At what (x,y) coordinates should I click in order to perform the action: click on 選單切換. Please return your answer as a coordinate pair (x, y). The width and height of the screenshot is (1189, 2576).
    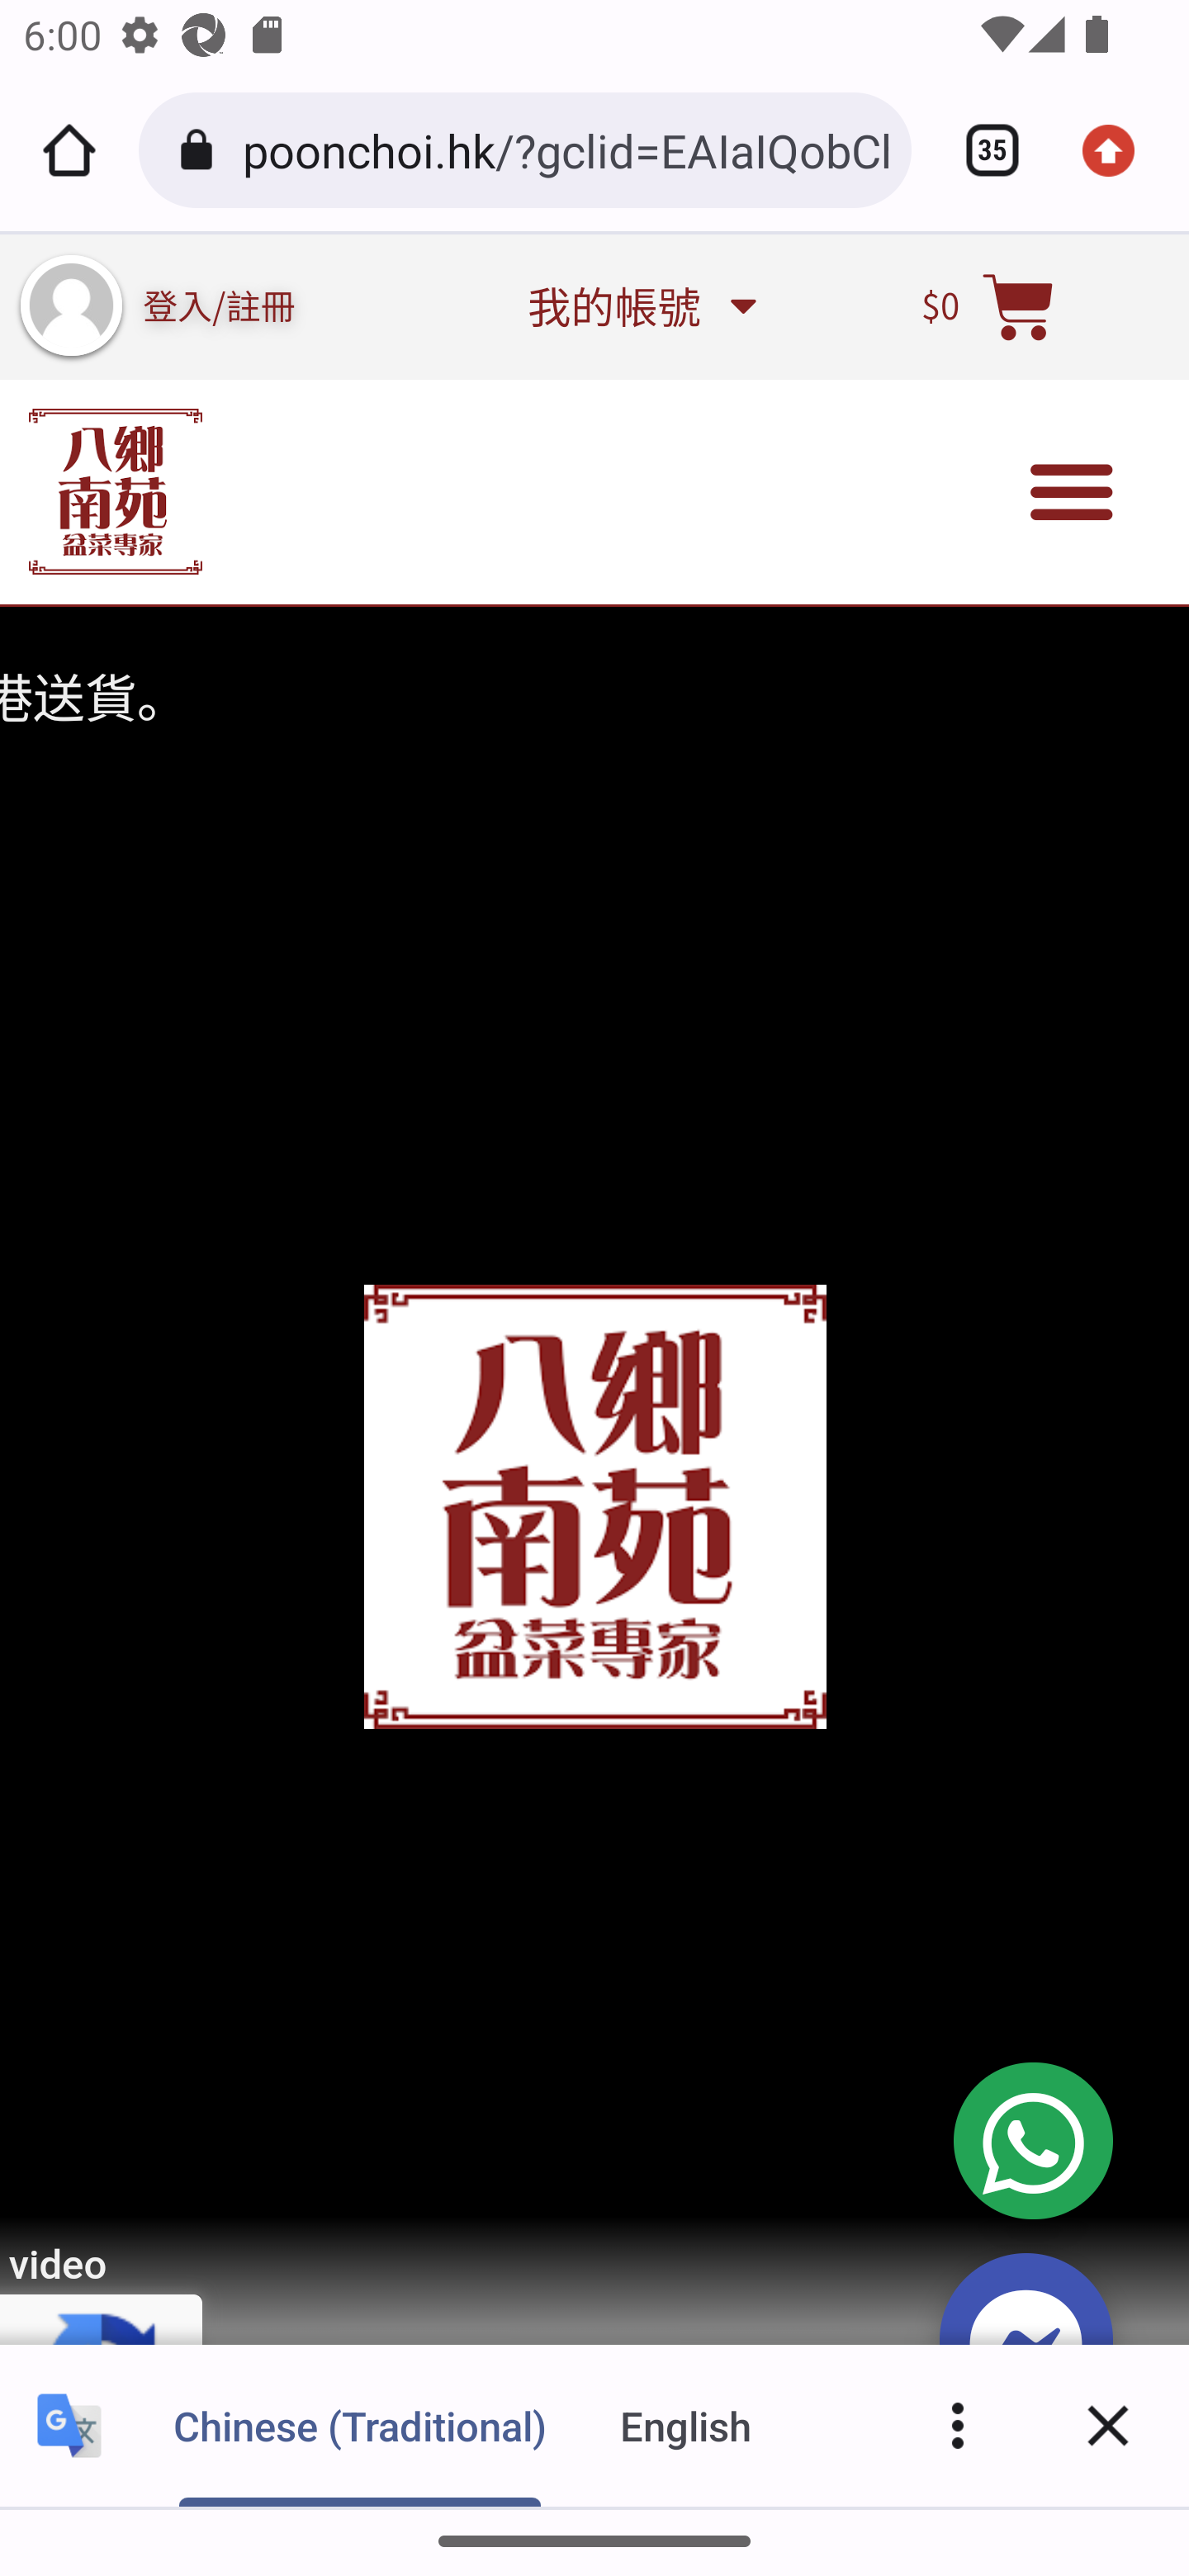
    Looking at the image, I should click on (1072, 492).